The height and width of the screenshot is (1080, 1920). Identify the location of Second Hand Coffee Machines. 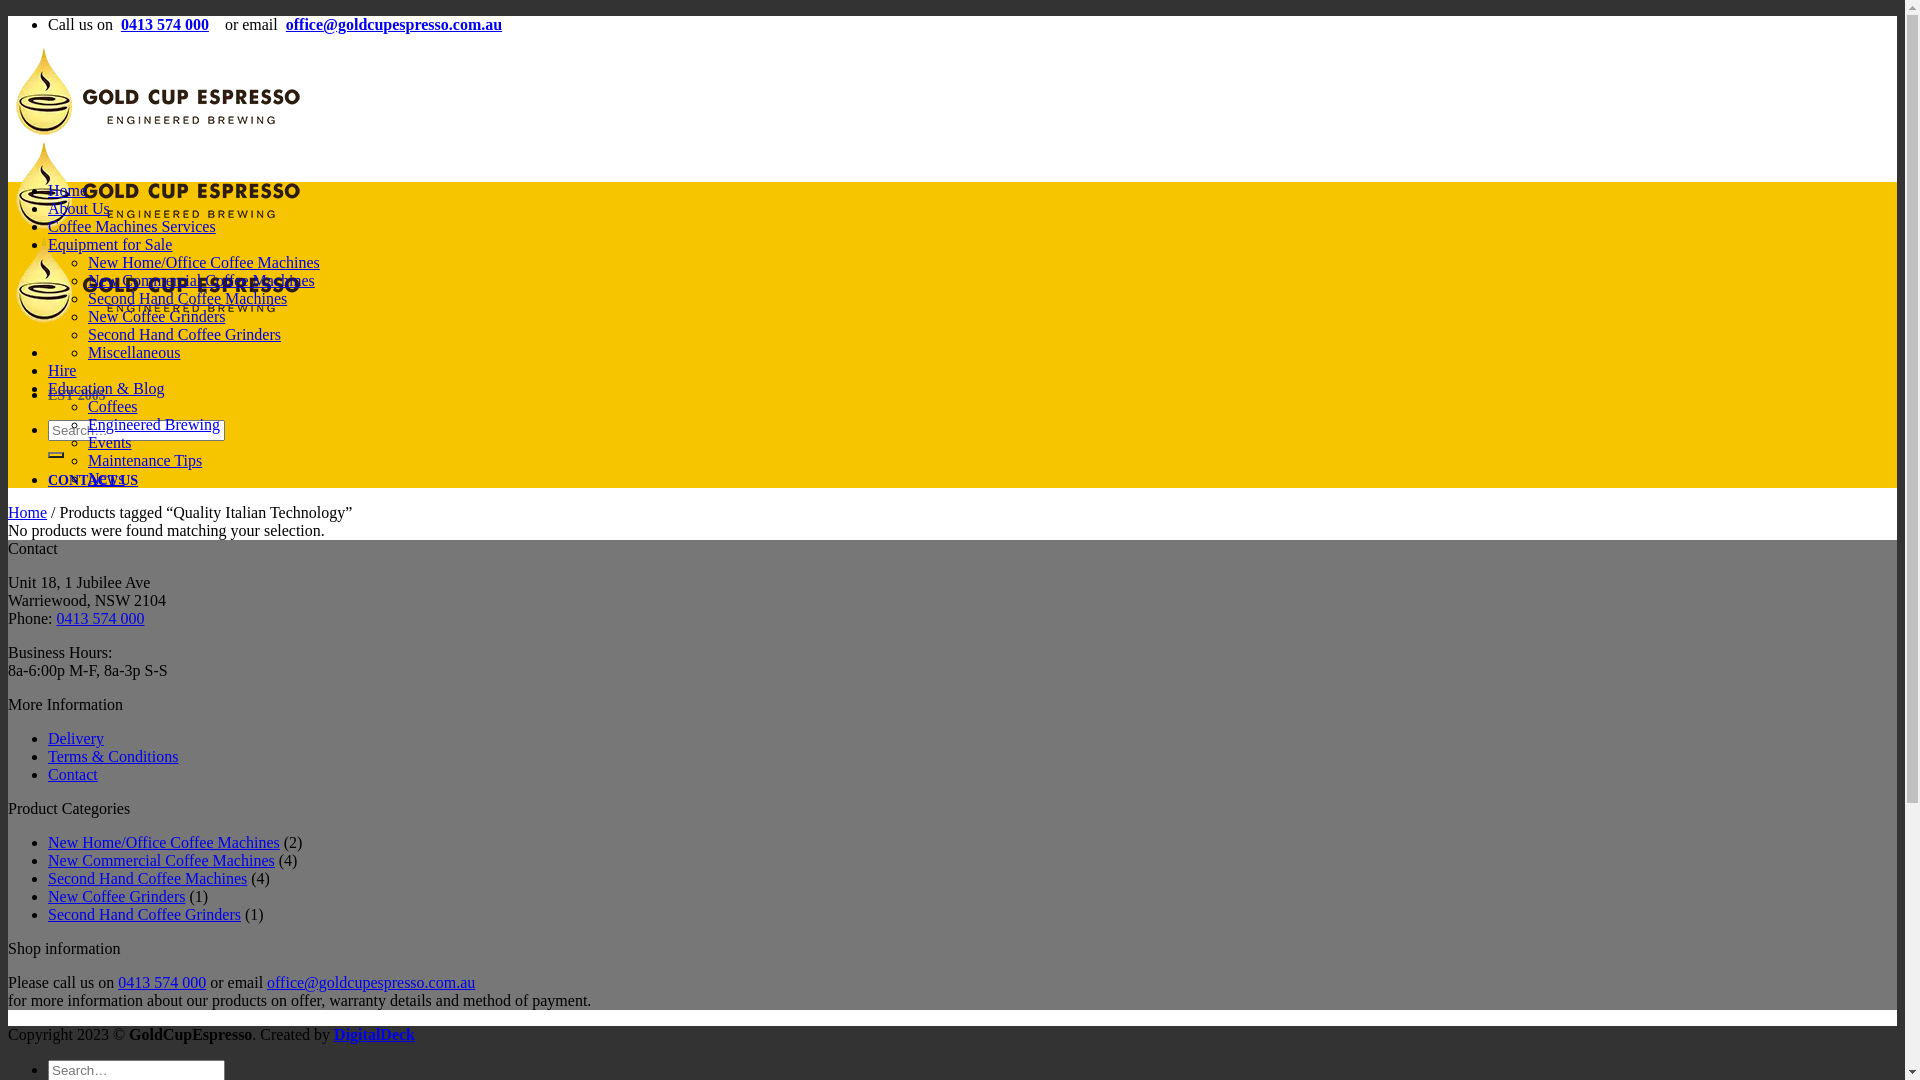
(147, 878).